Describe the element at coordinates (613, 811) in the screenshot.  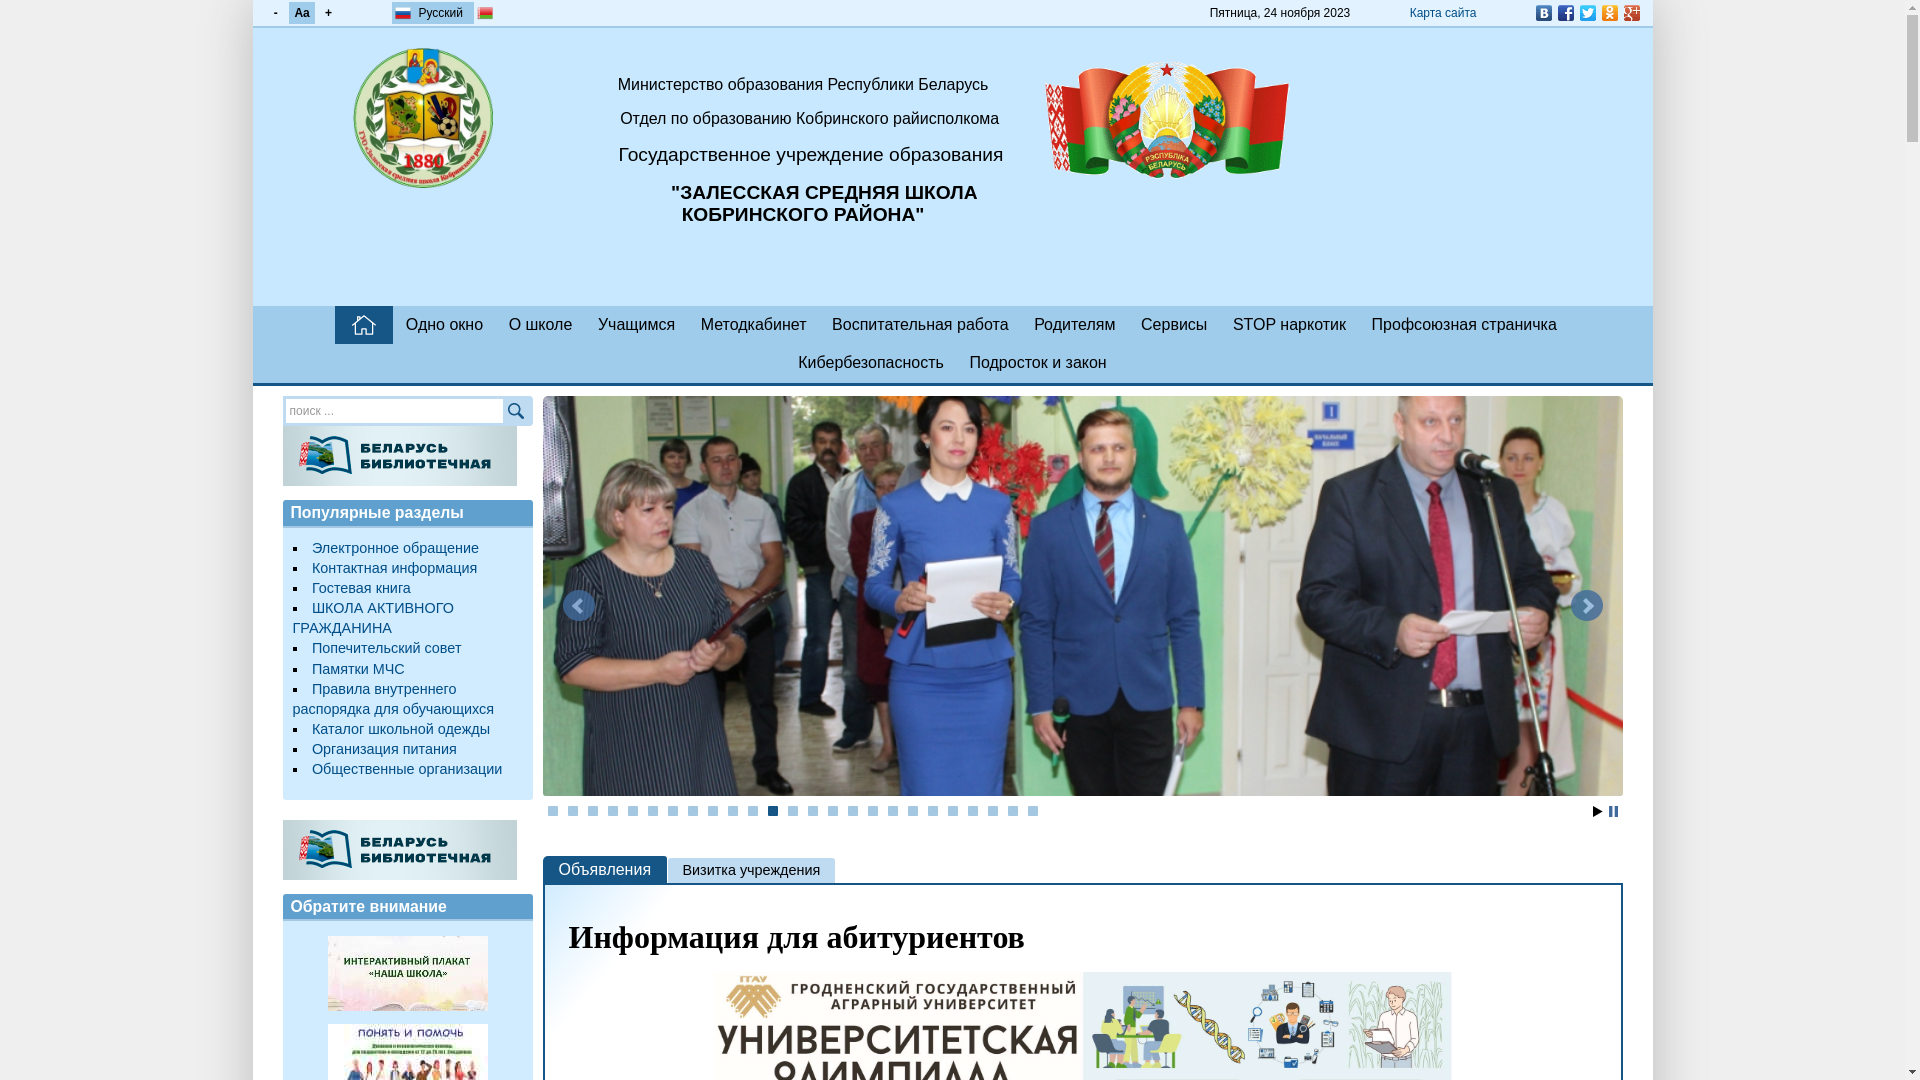
I see `4` at that location.